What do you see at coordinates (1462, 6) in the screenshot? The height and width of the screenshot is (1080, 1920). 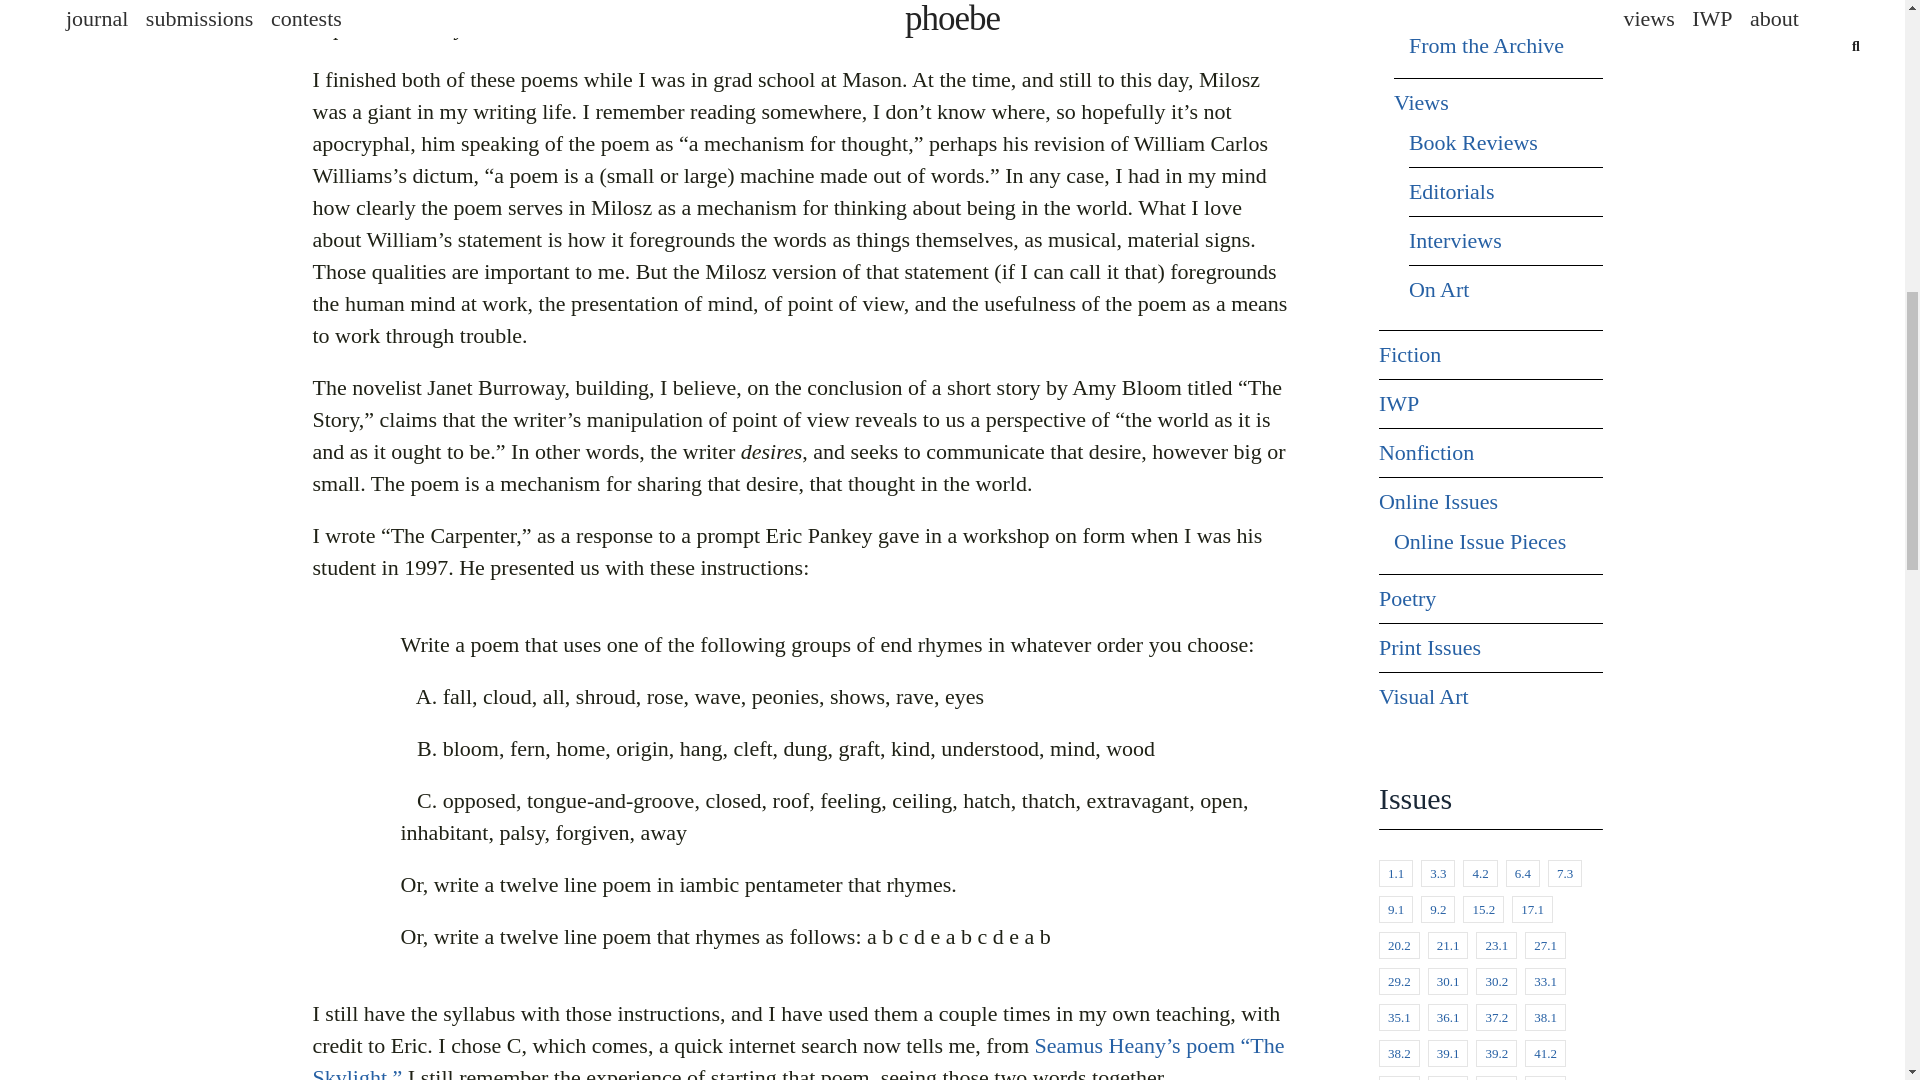 I see `Editor Picks` at bounding box center [1462, 6].